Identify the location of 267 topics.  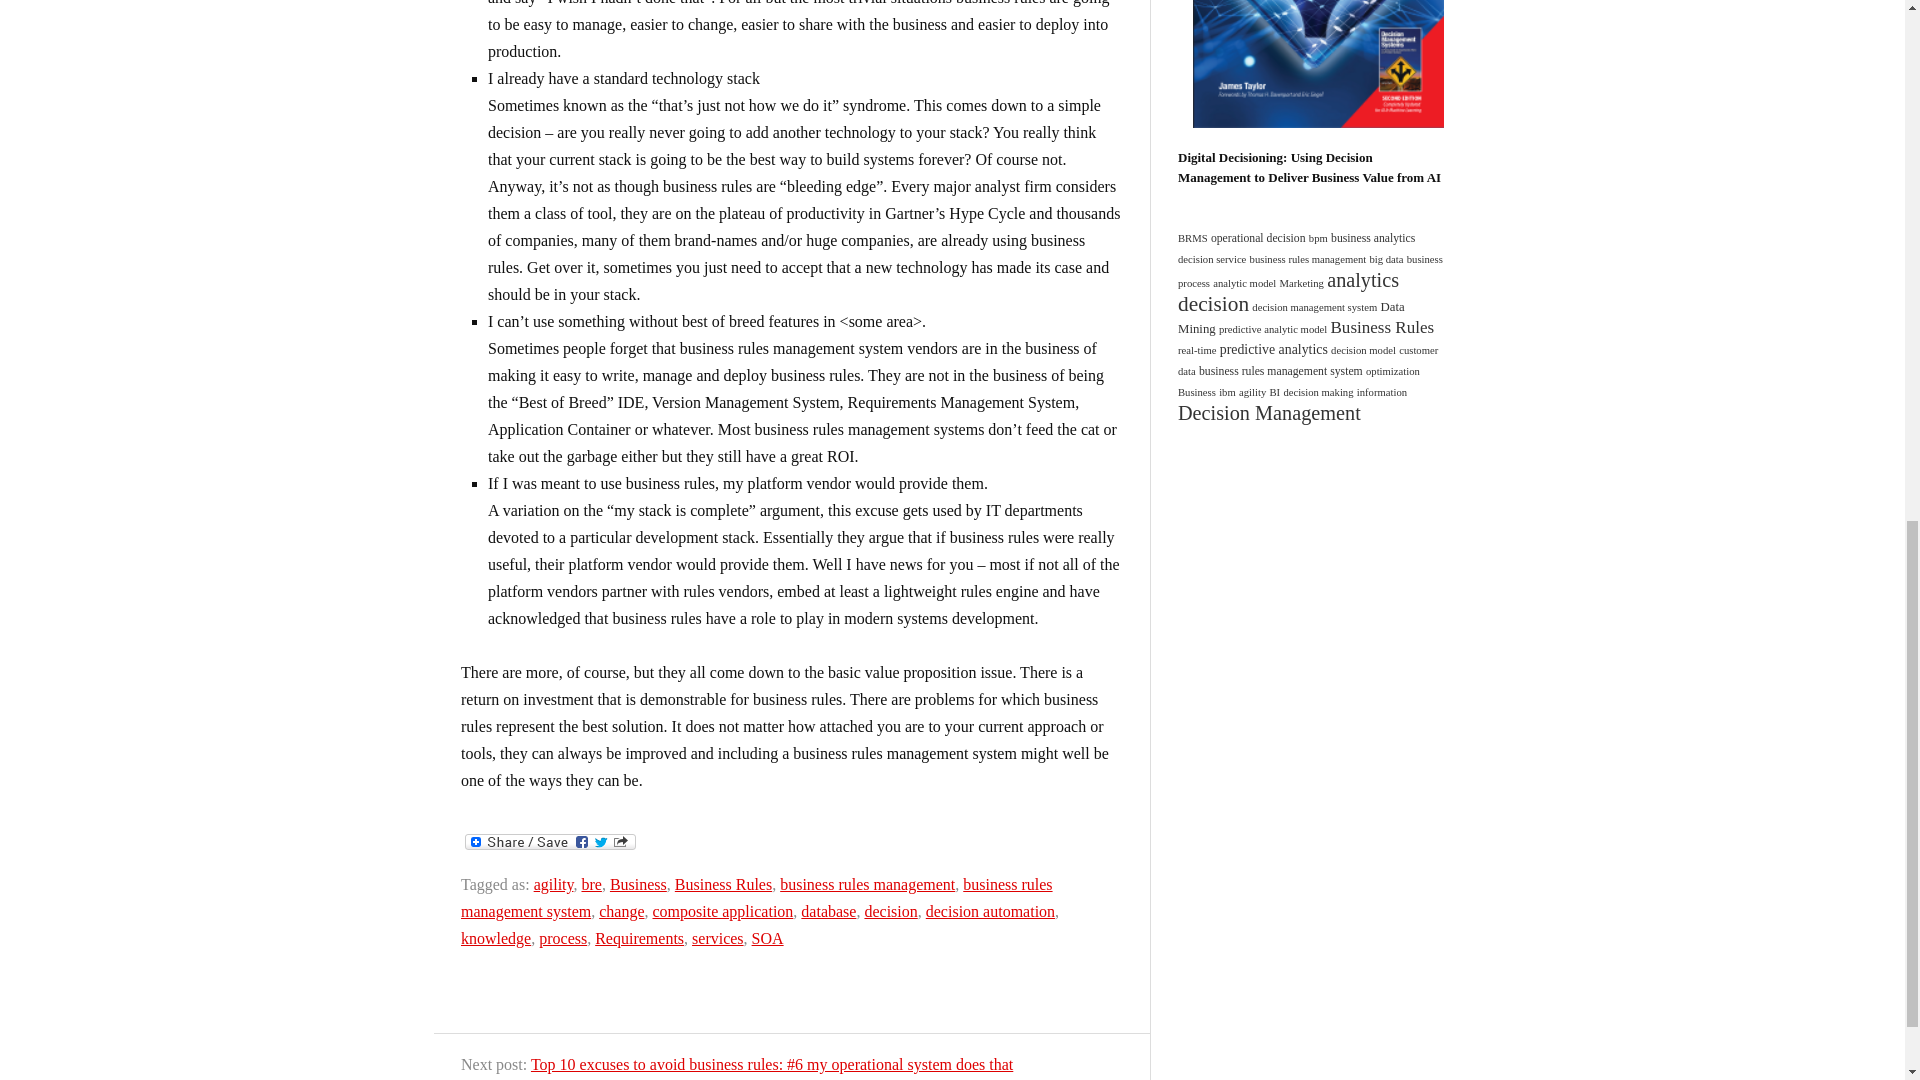
(1314, 308).